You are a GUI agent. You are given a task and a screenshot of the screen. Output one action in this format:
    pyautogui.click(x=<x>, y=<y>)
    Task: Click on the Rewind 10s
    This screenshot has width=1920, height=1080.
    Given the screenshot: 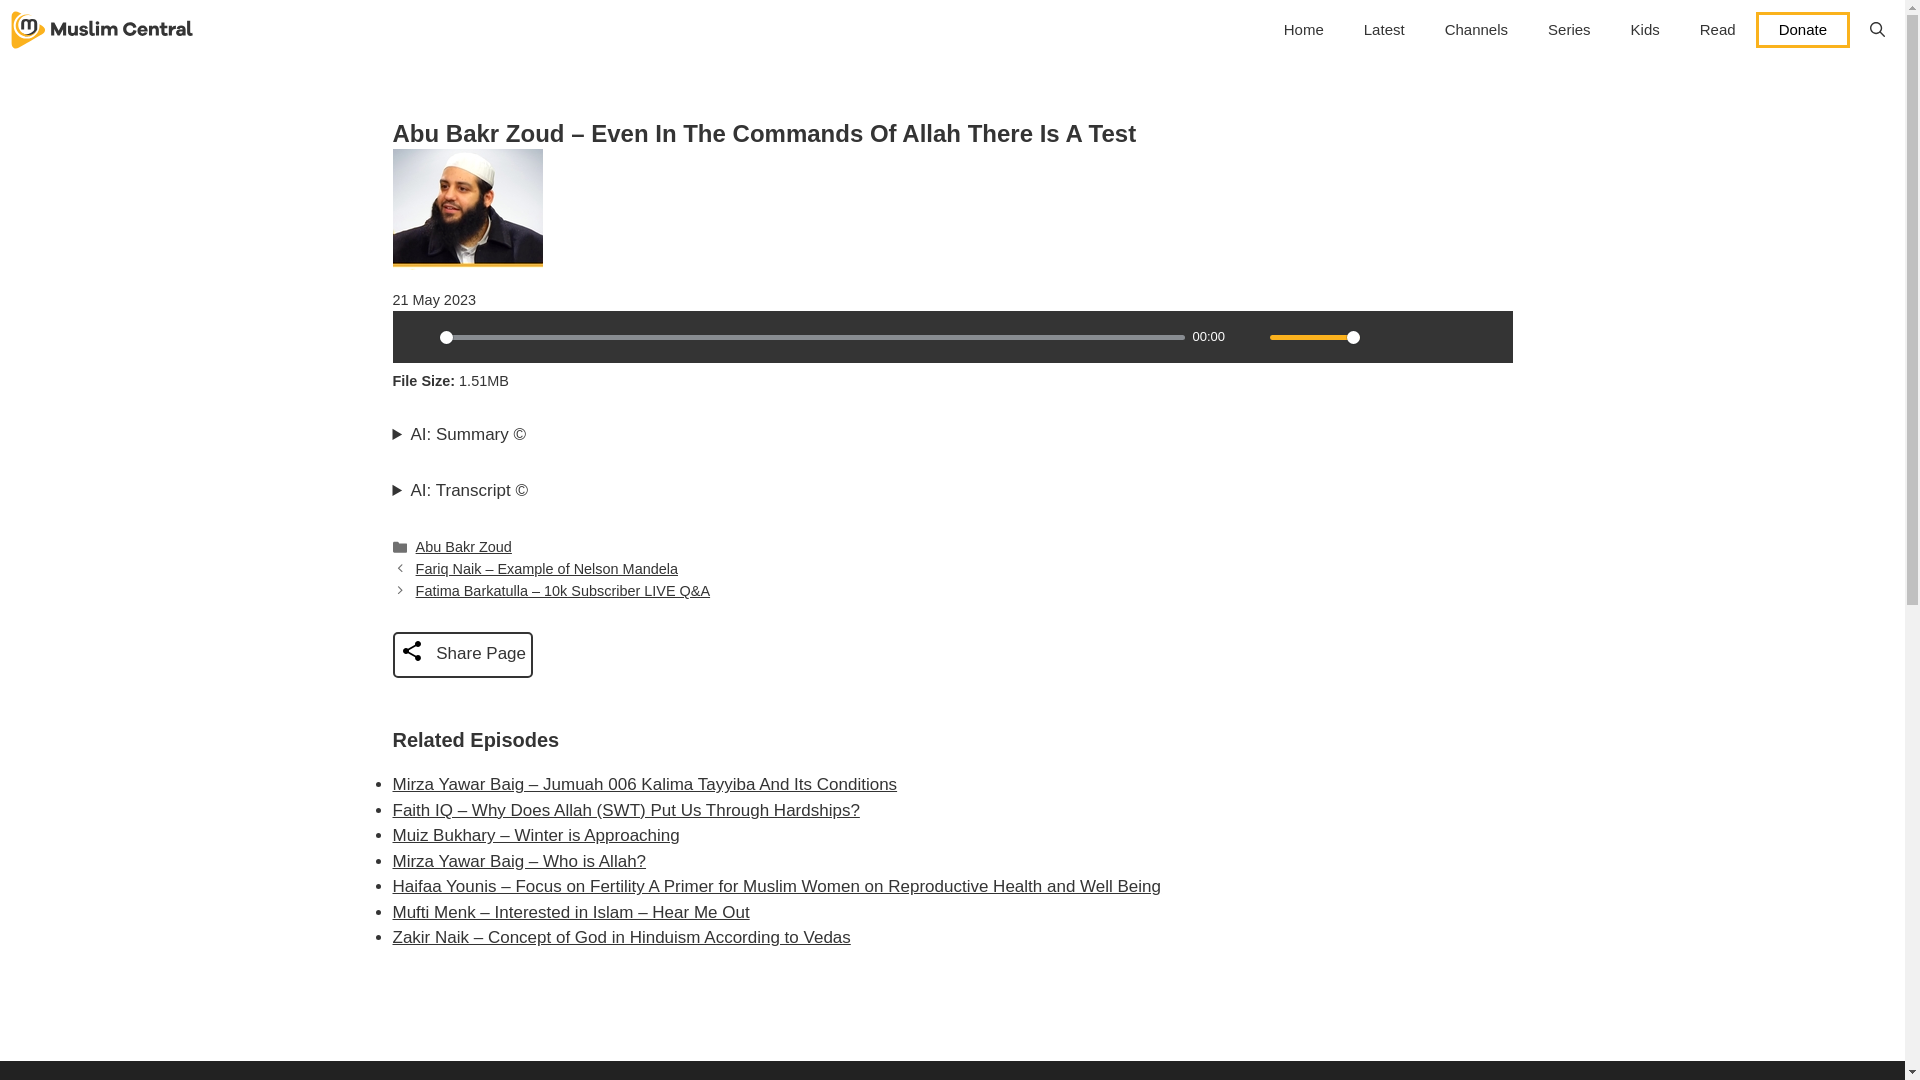 What is the action you would take?
    pyautogui.click(x=1452, y=336)
    